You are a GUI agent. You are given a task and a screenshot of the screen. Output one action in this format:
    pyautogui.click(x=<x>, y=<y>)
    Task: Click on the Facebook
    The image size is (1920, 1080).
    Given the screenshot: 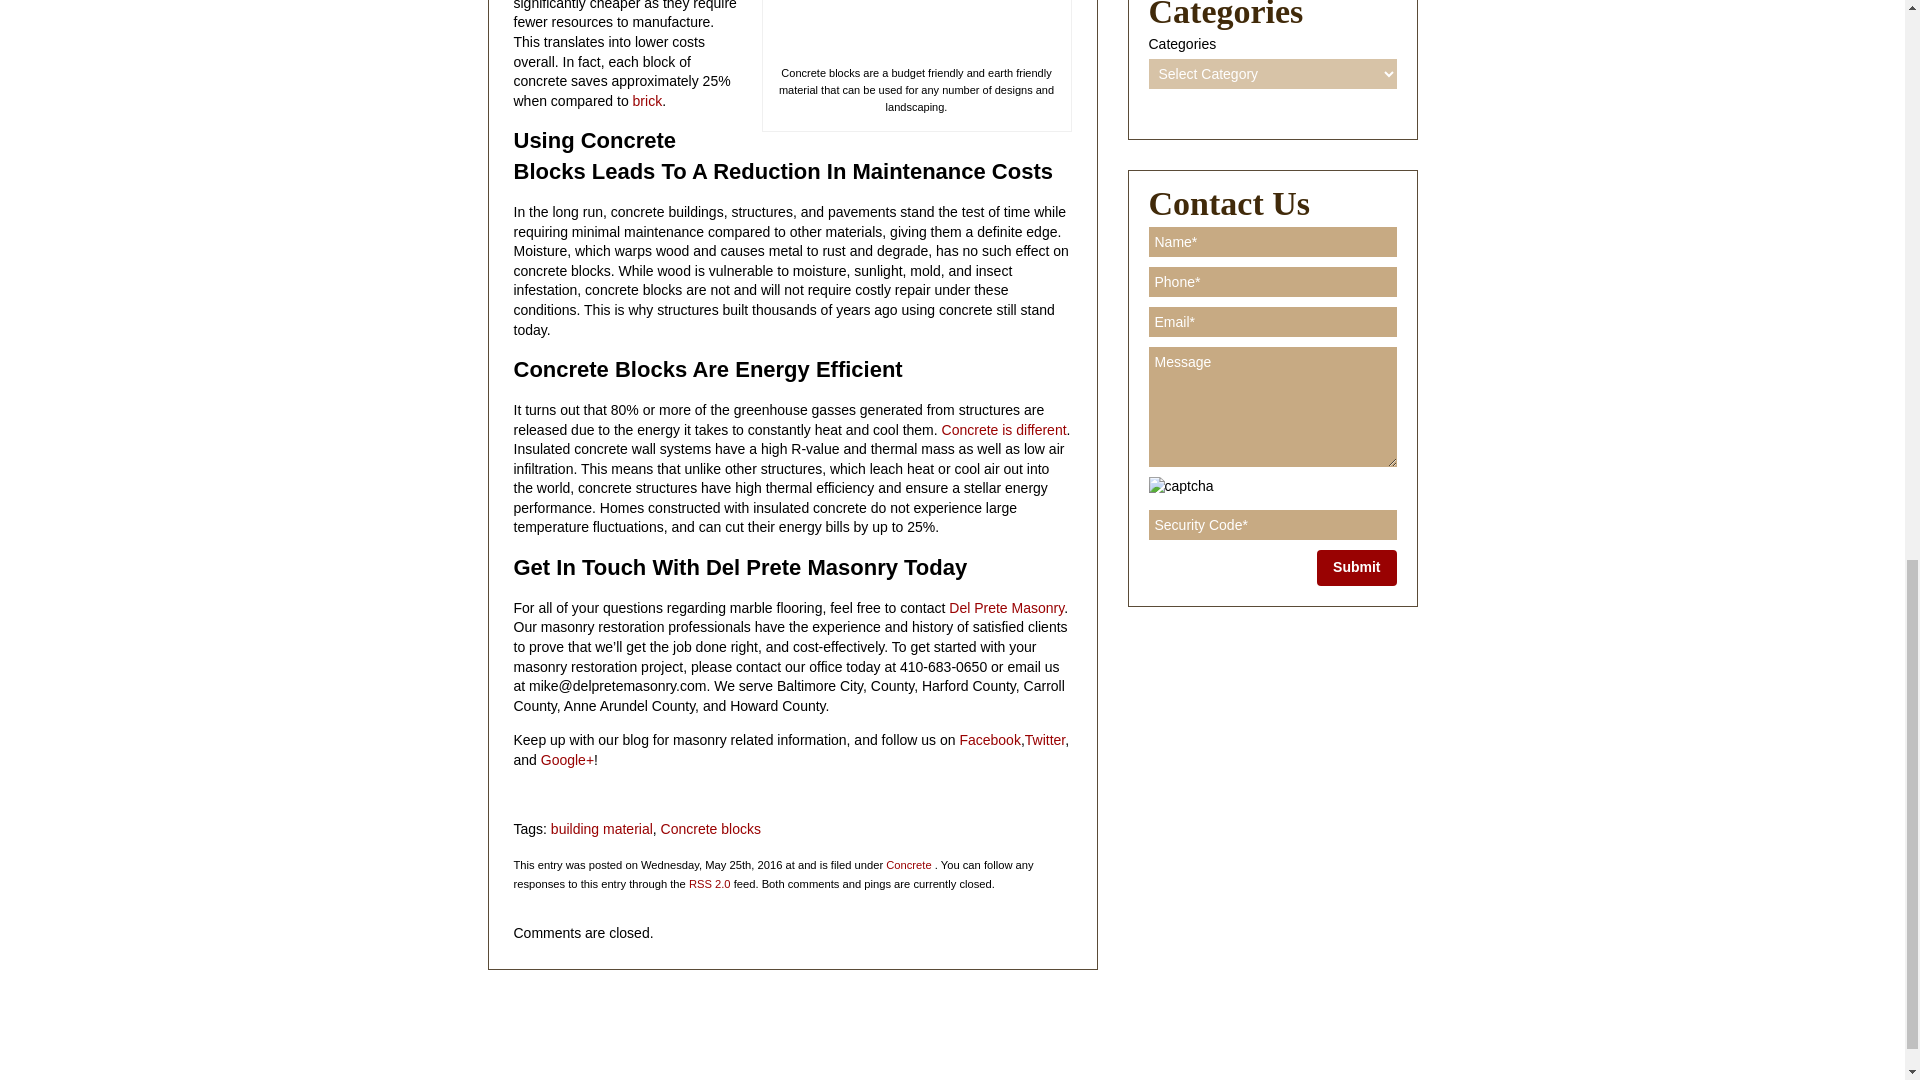 What is the action you would take?
    pyautogui.click(x=988, y=740)
    